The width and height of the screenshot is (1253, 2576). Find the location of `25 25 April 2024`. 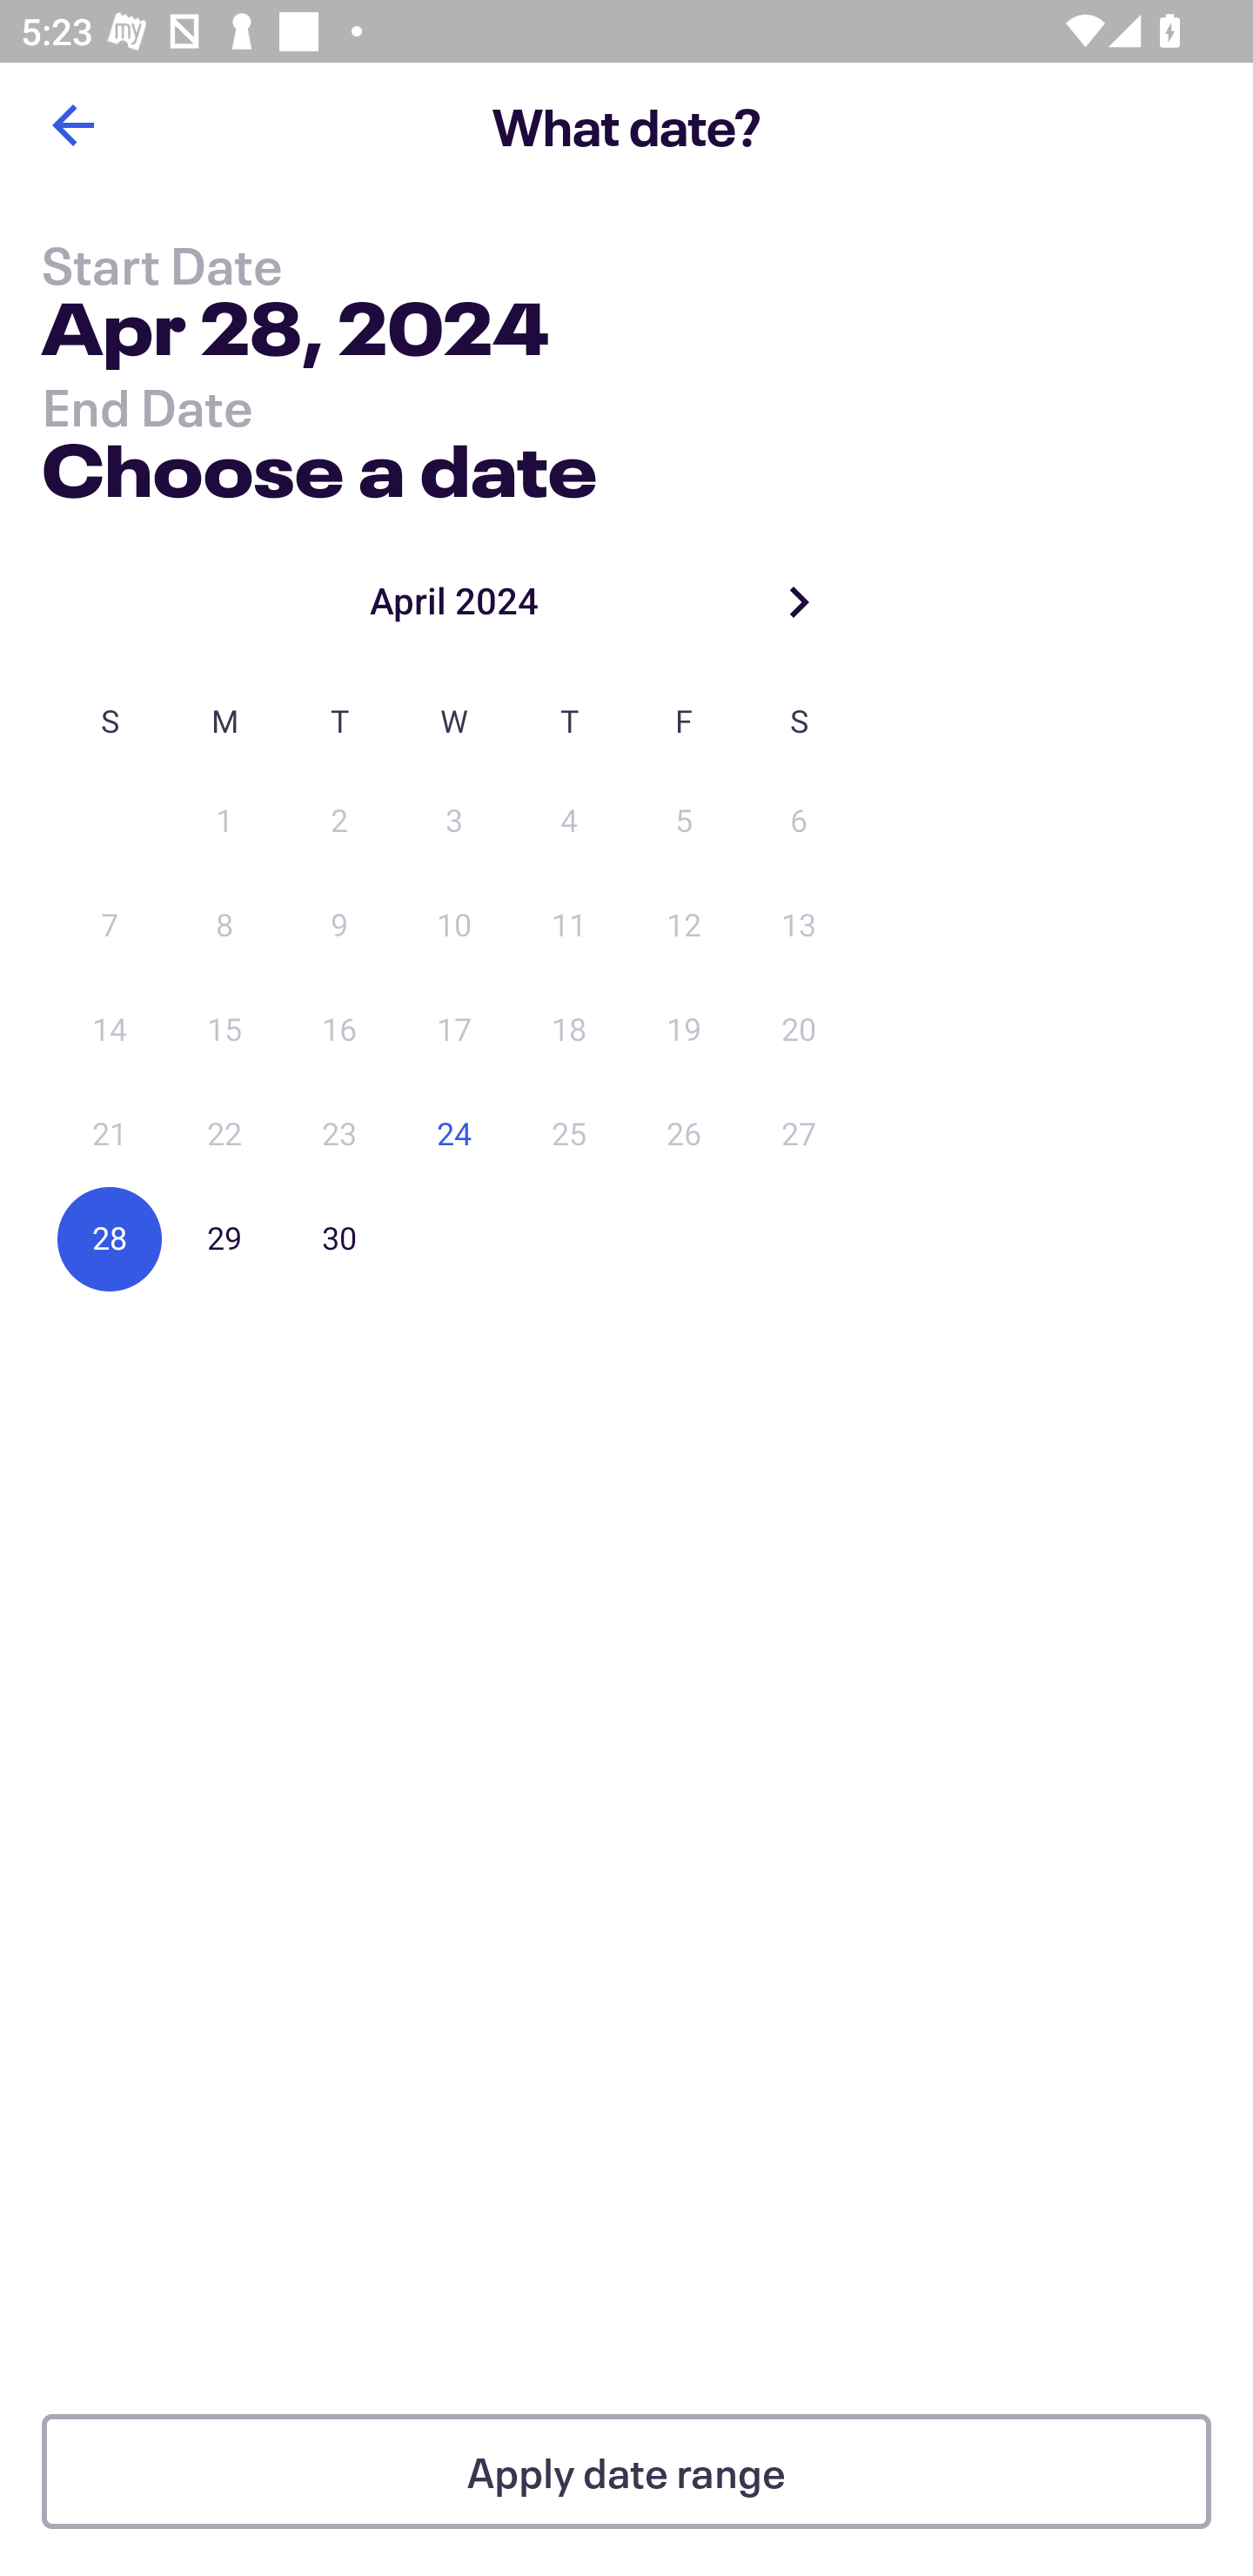

25 25 April 2024 is located at coordinates (569, 1135).